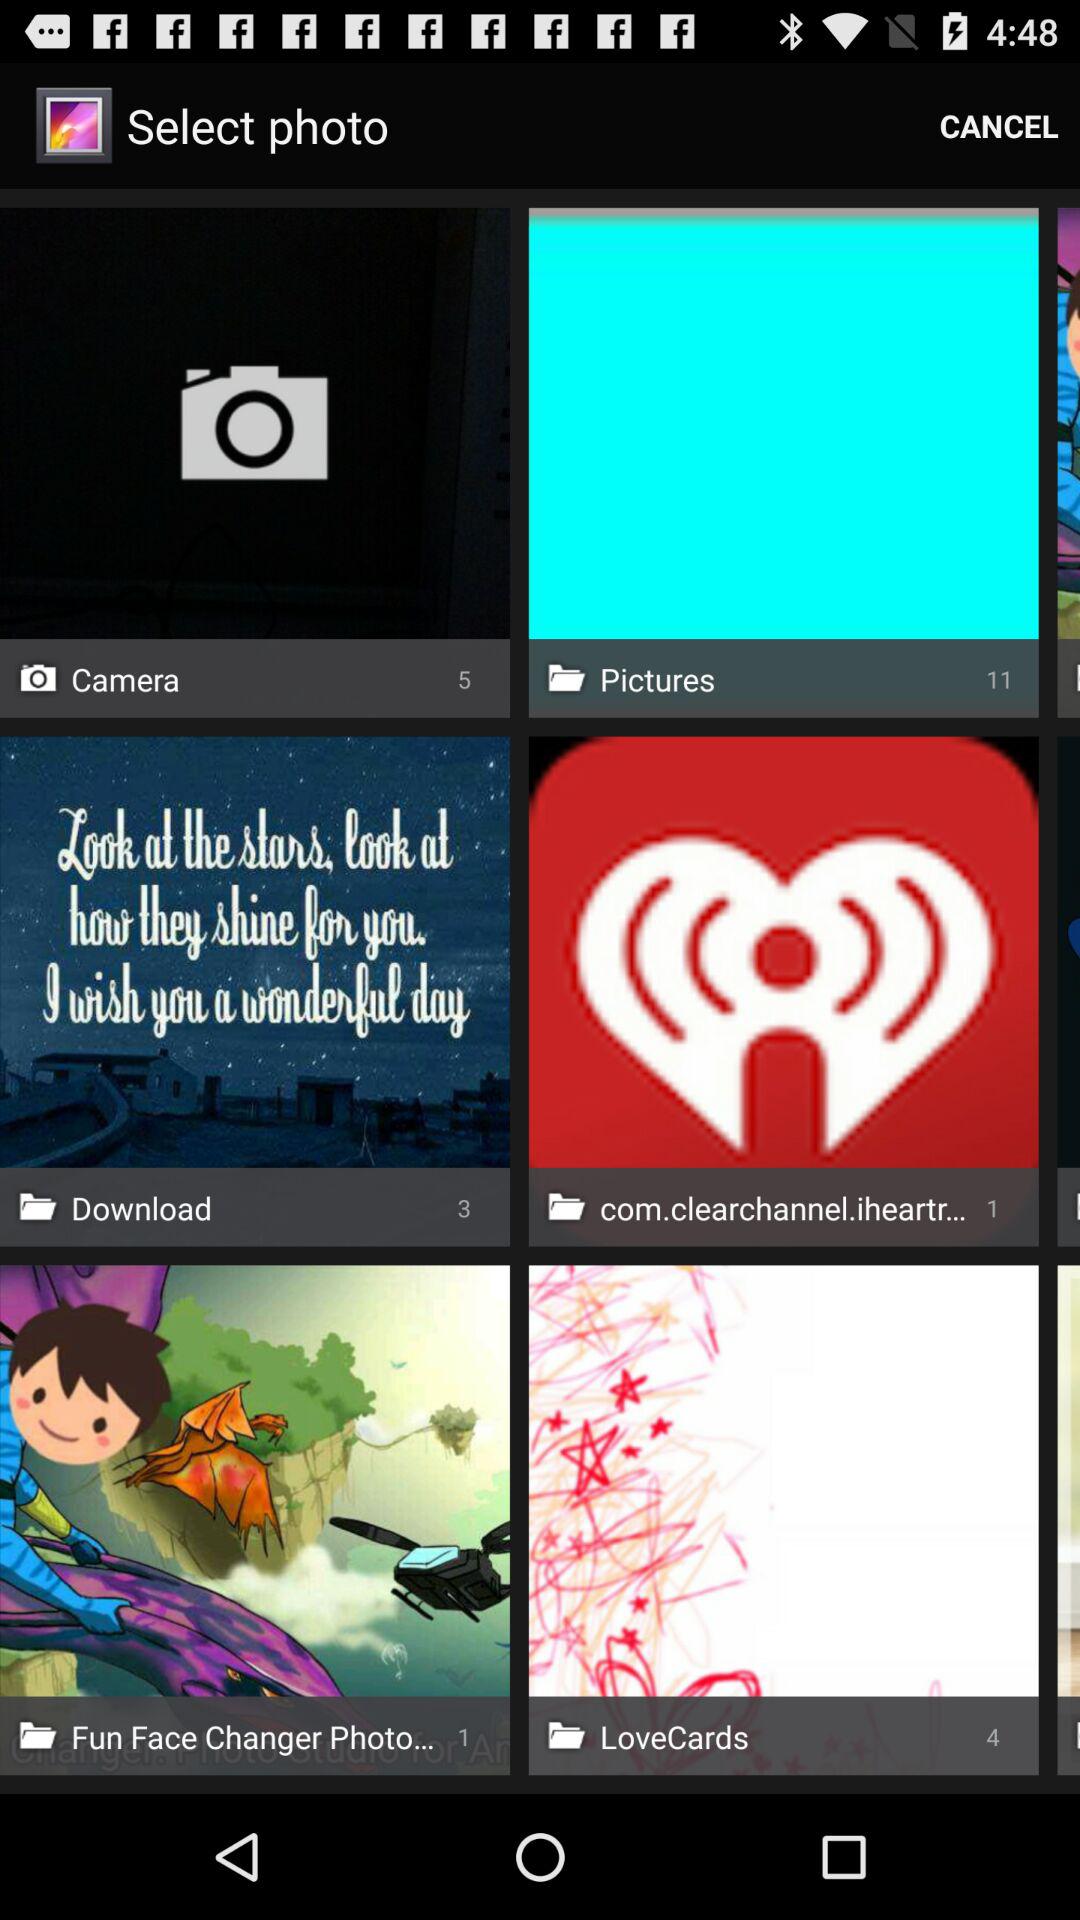 This screenshot has width=1080, height=1920. I want to click on flip until cancel item, so click(999, 126).